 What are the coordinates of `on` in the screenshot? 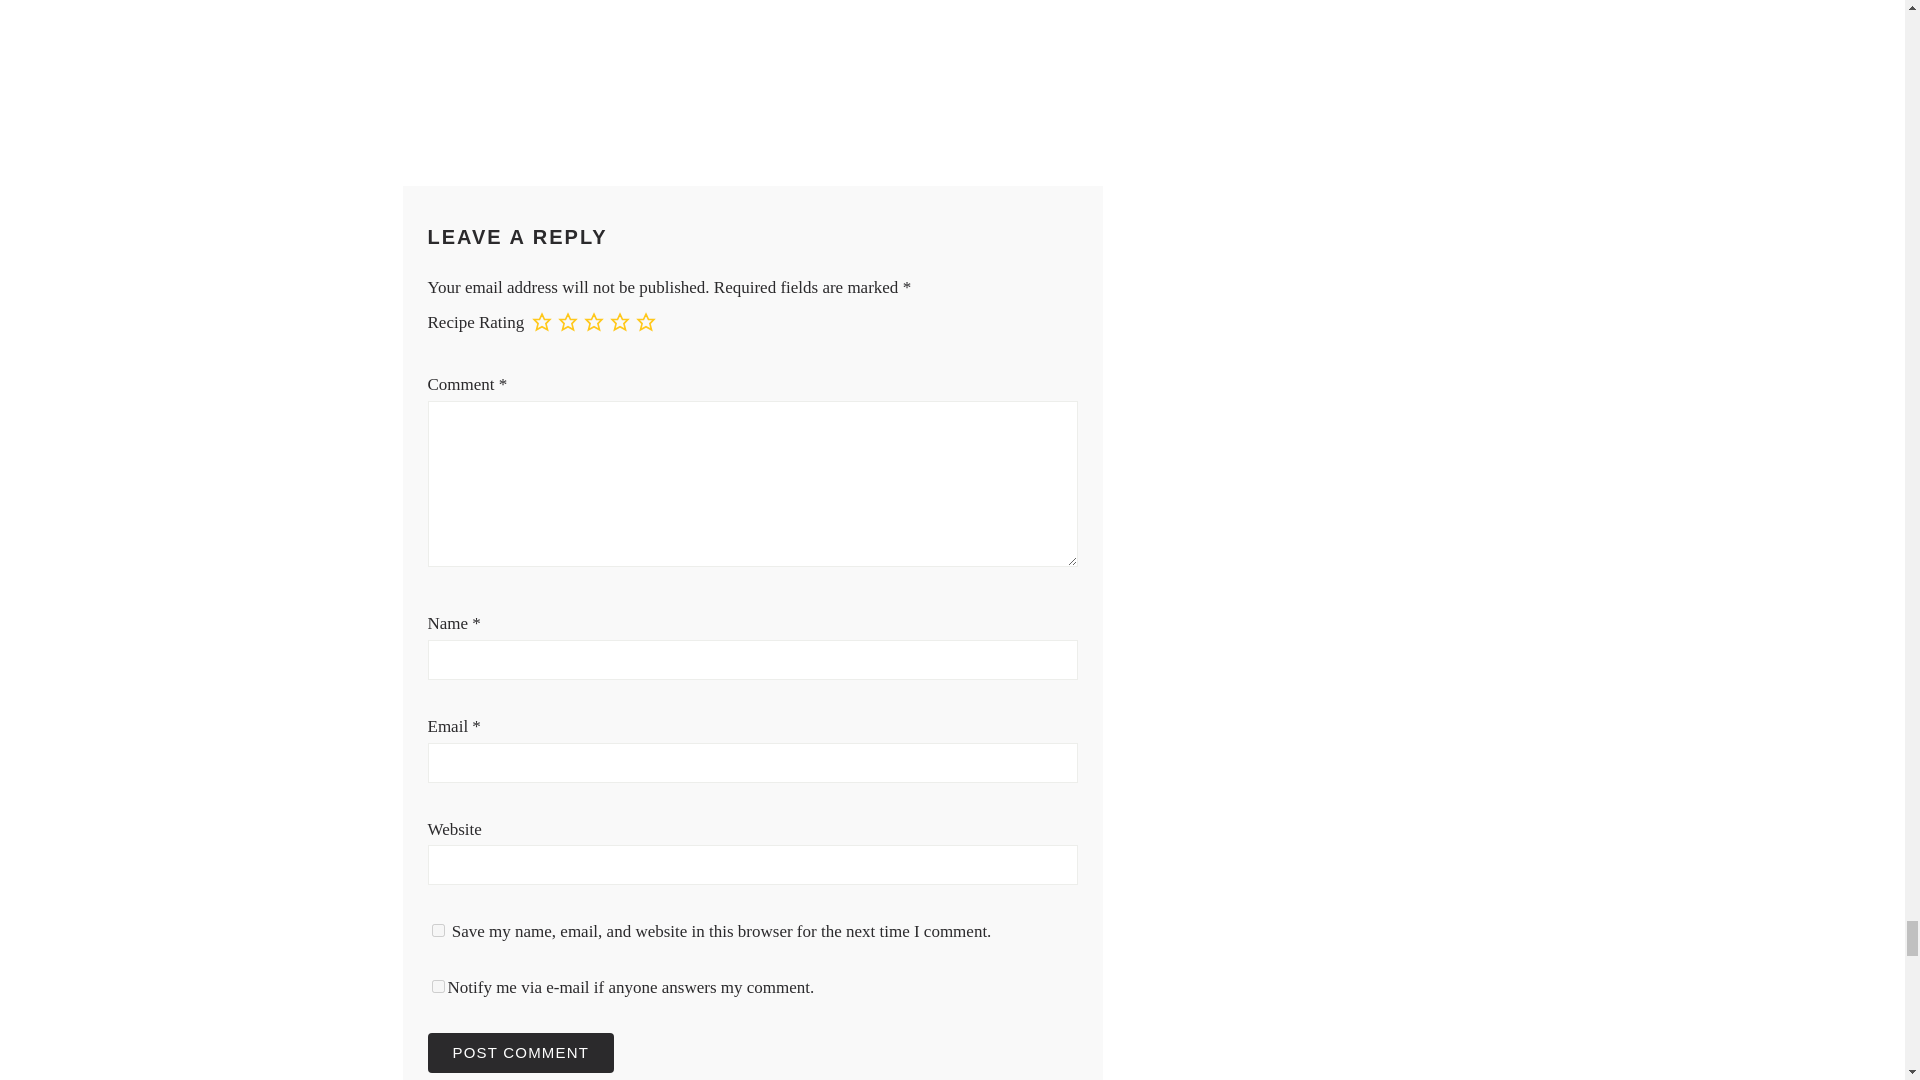 It's located at (438, 986).